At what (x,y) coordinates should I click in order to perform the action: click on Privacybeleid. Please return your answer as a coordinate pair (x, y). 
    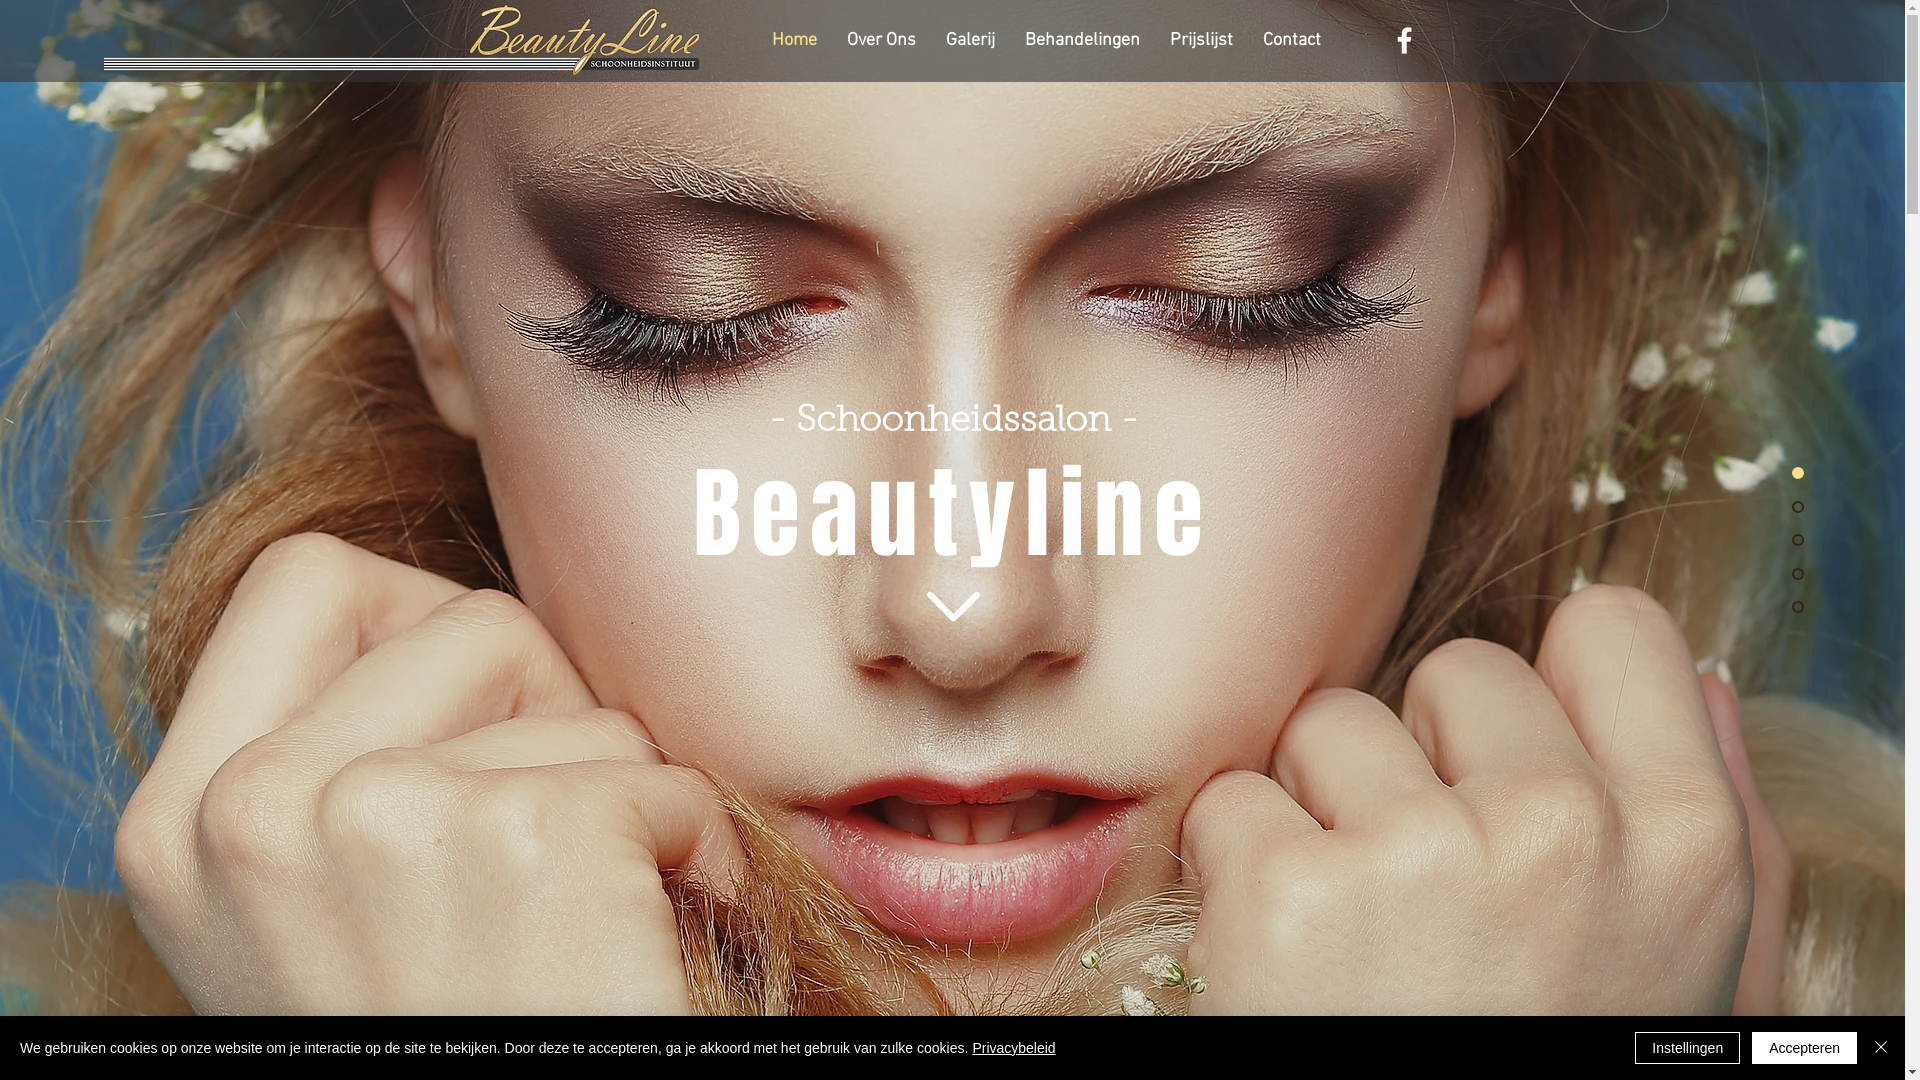
    Looking at the image, I should click on (1014, 1048).